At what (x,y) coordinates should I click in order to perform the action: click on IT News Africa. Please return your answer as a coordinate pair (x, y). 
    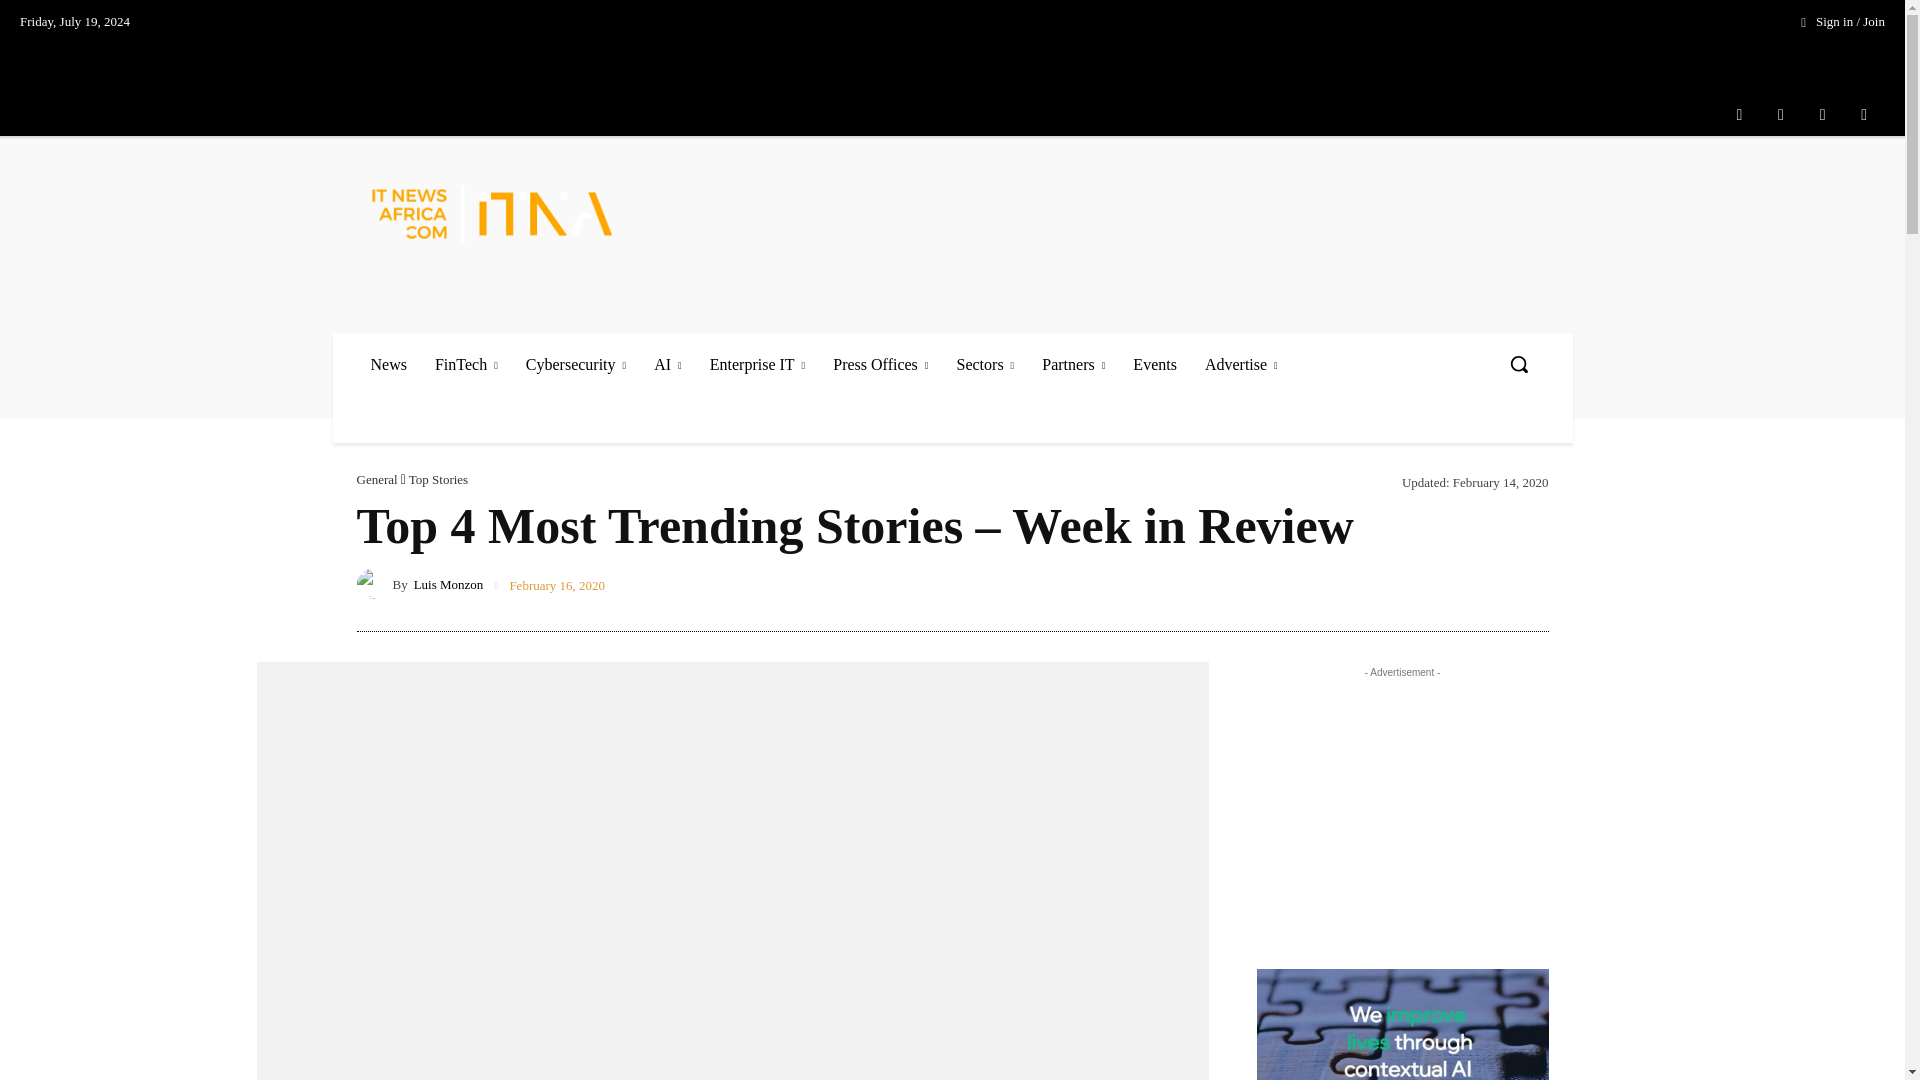
    Looking at the image, I should click on (500, 212).